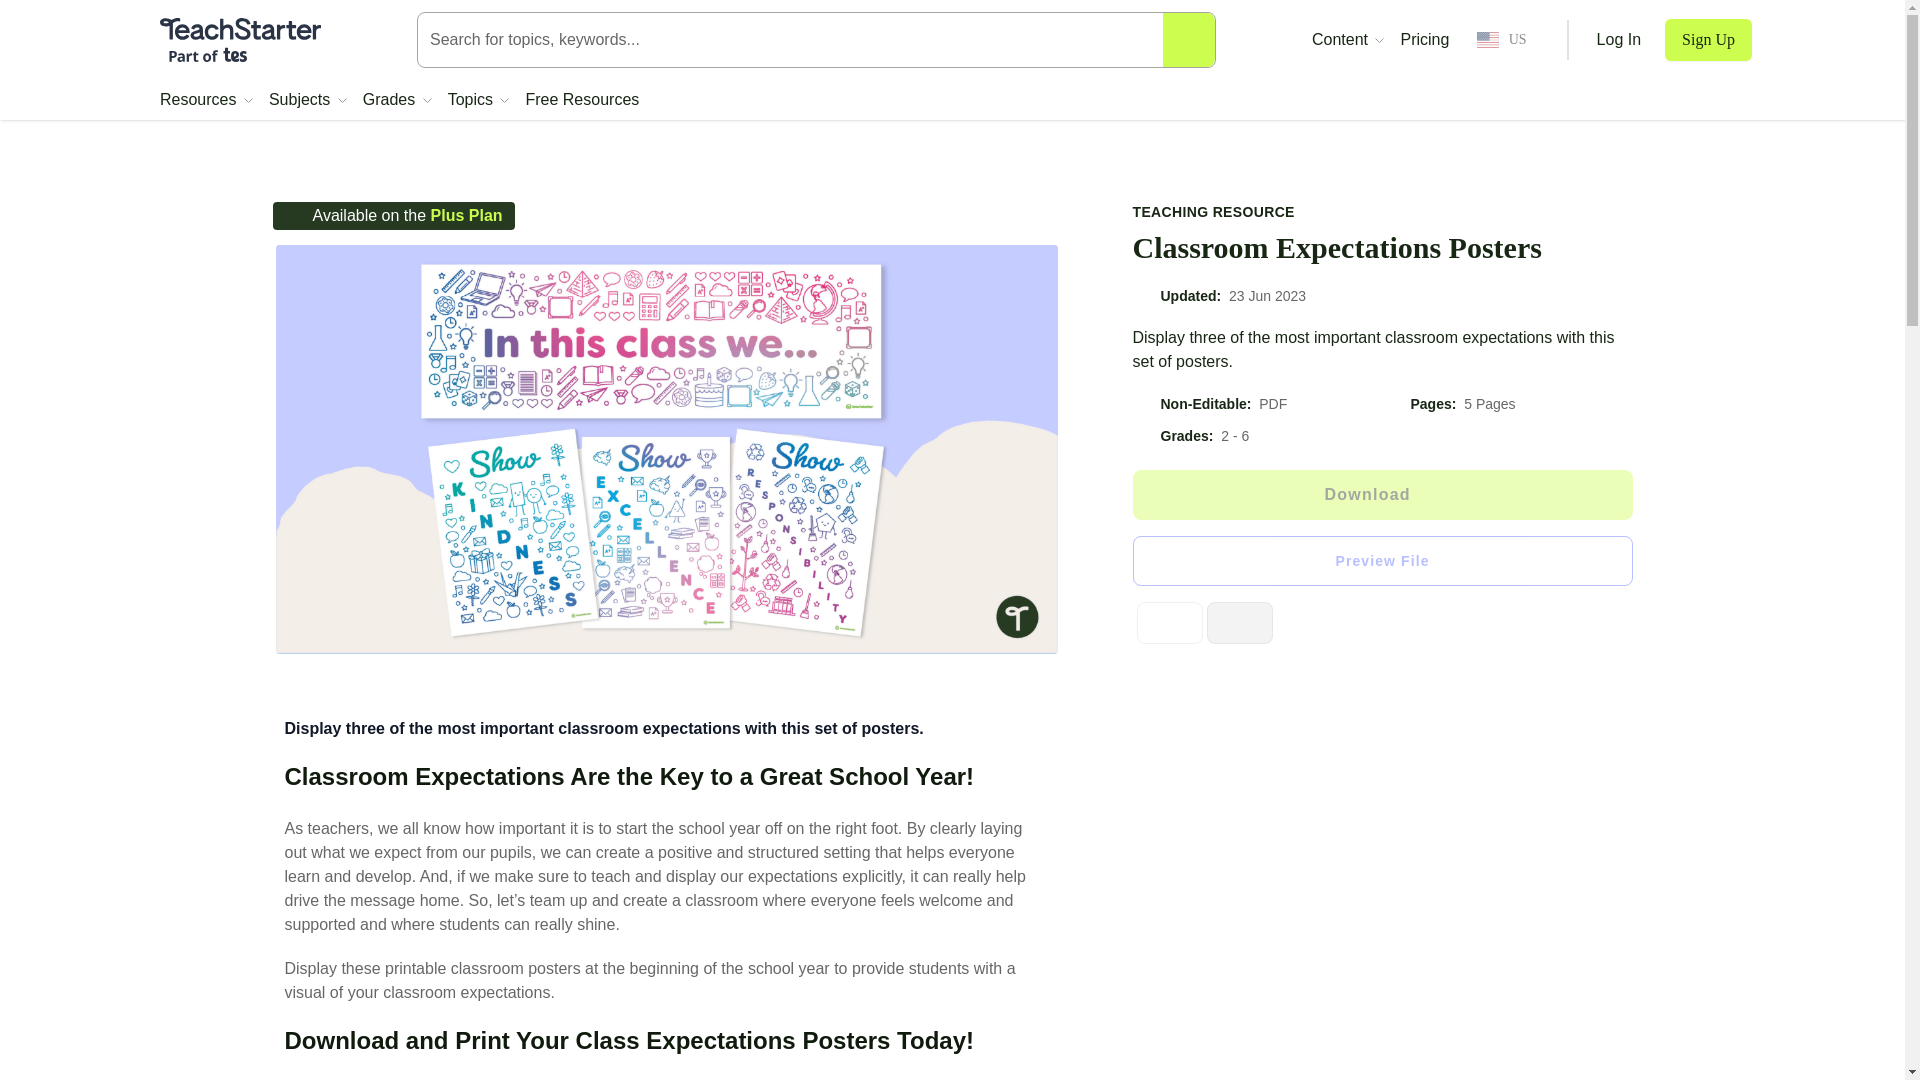  I want to click on Sign Up, so click(1708, 40).